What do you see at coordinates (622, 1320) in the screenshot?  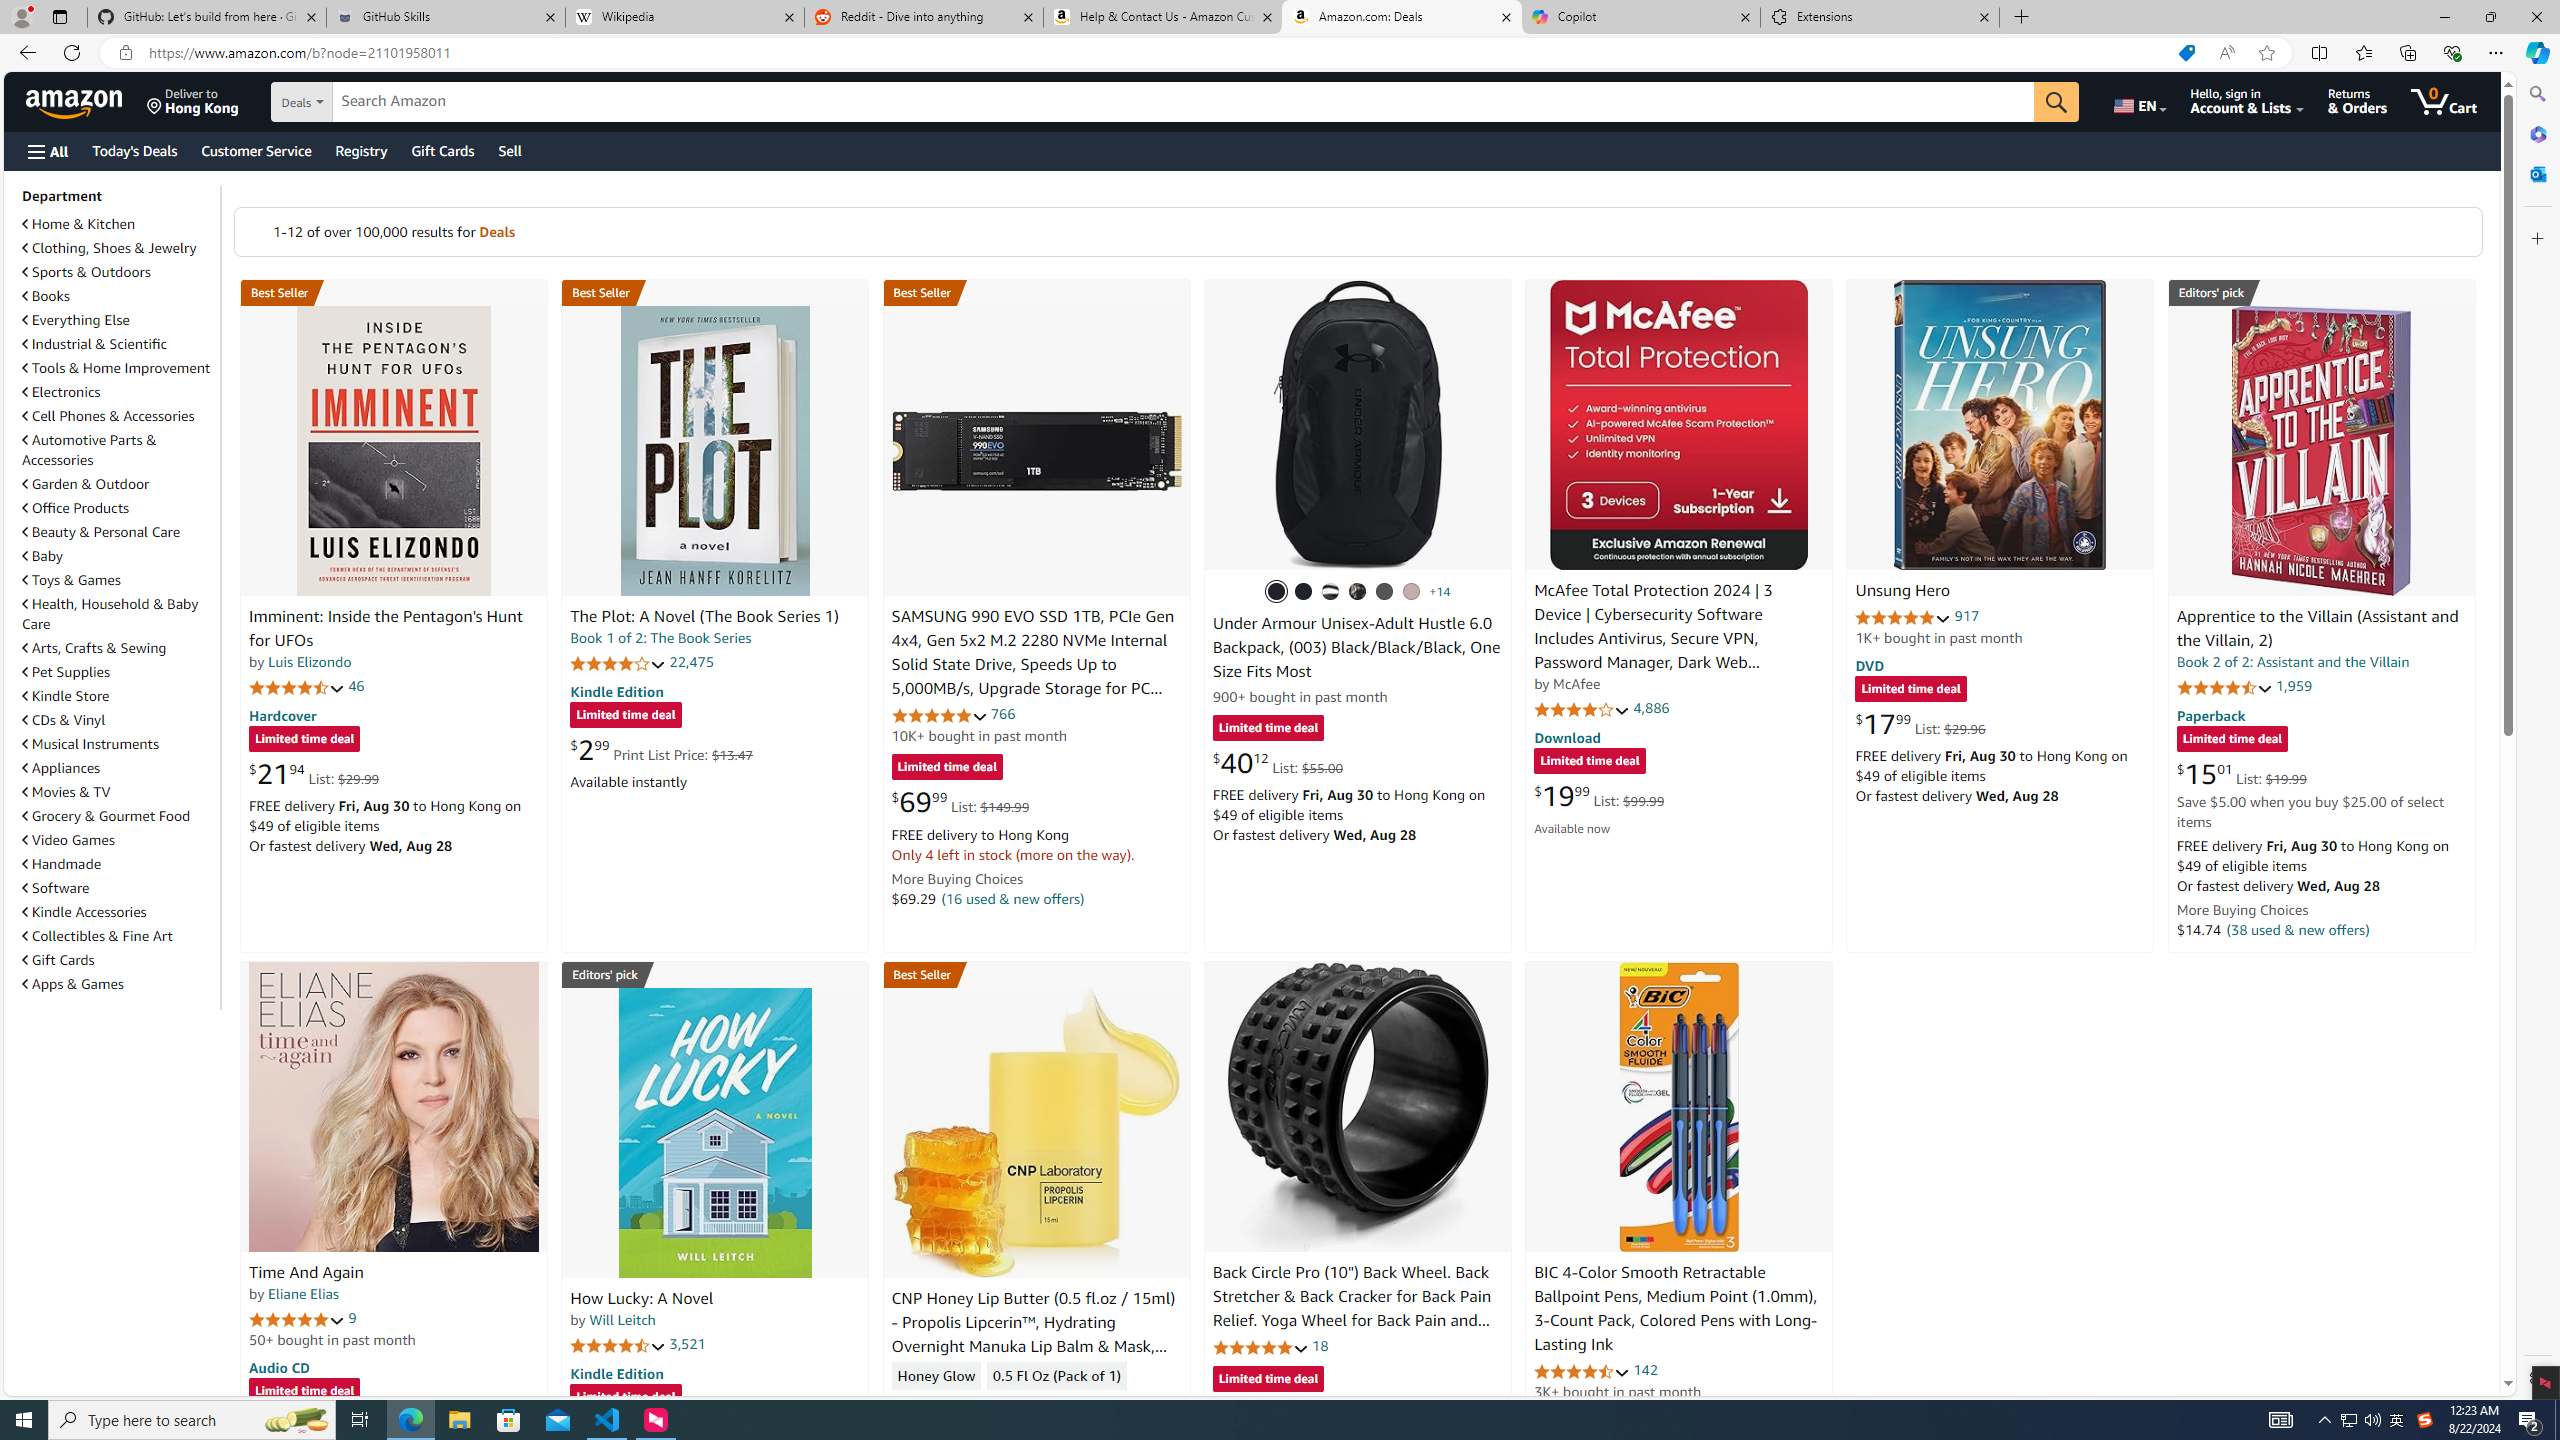 I see `Will Leitch` at bounding box center [622, 1320].